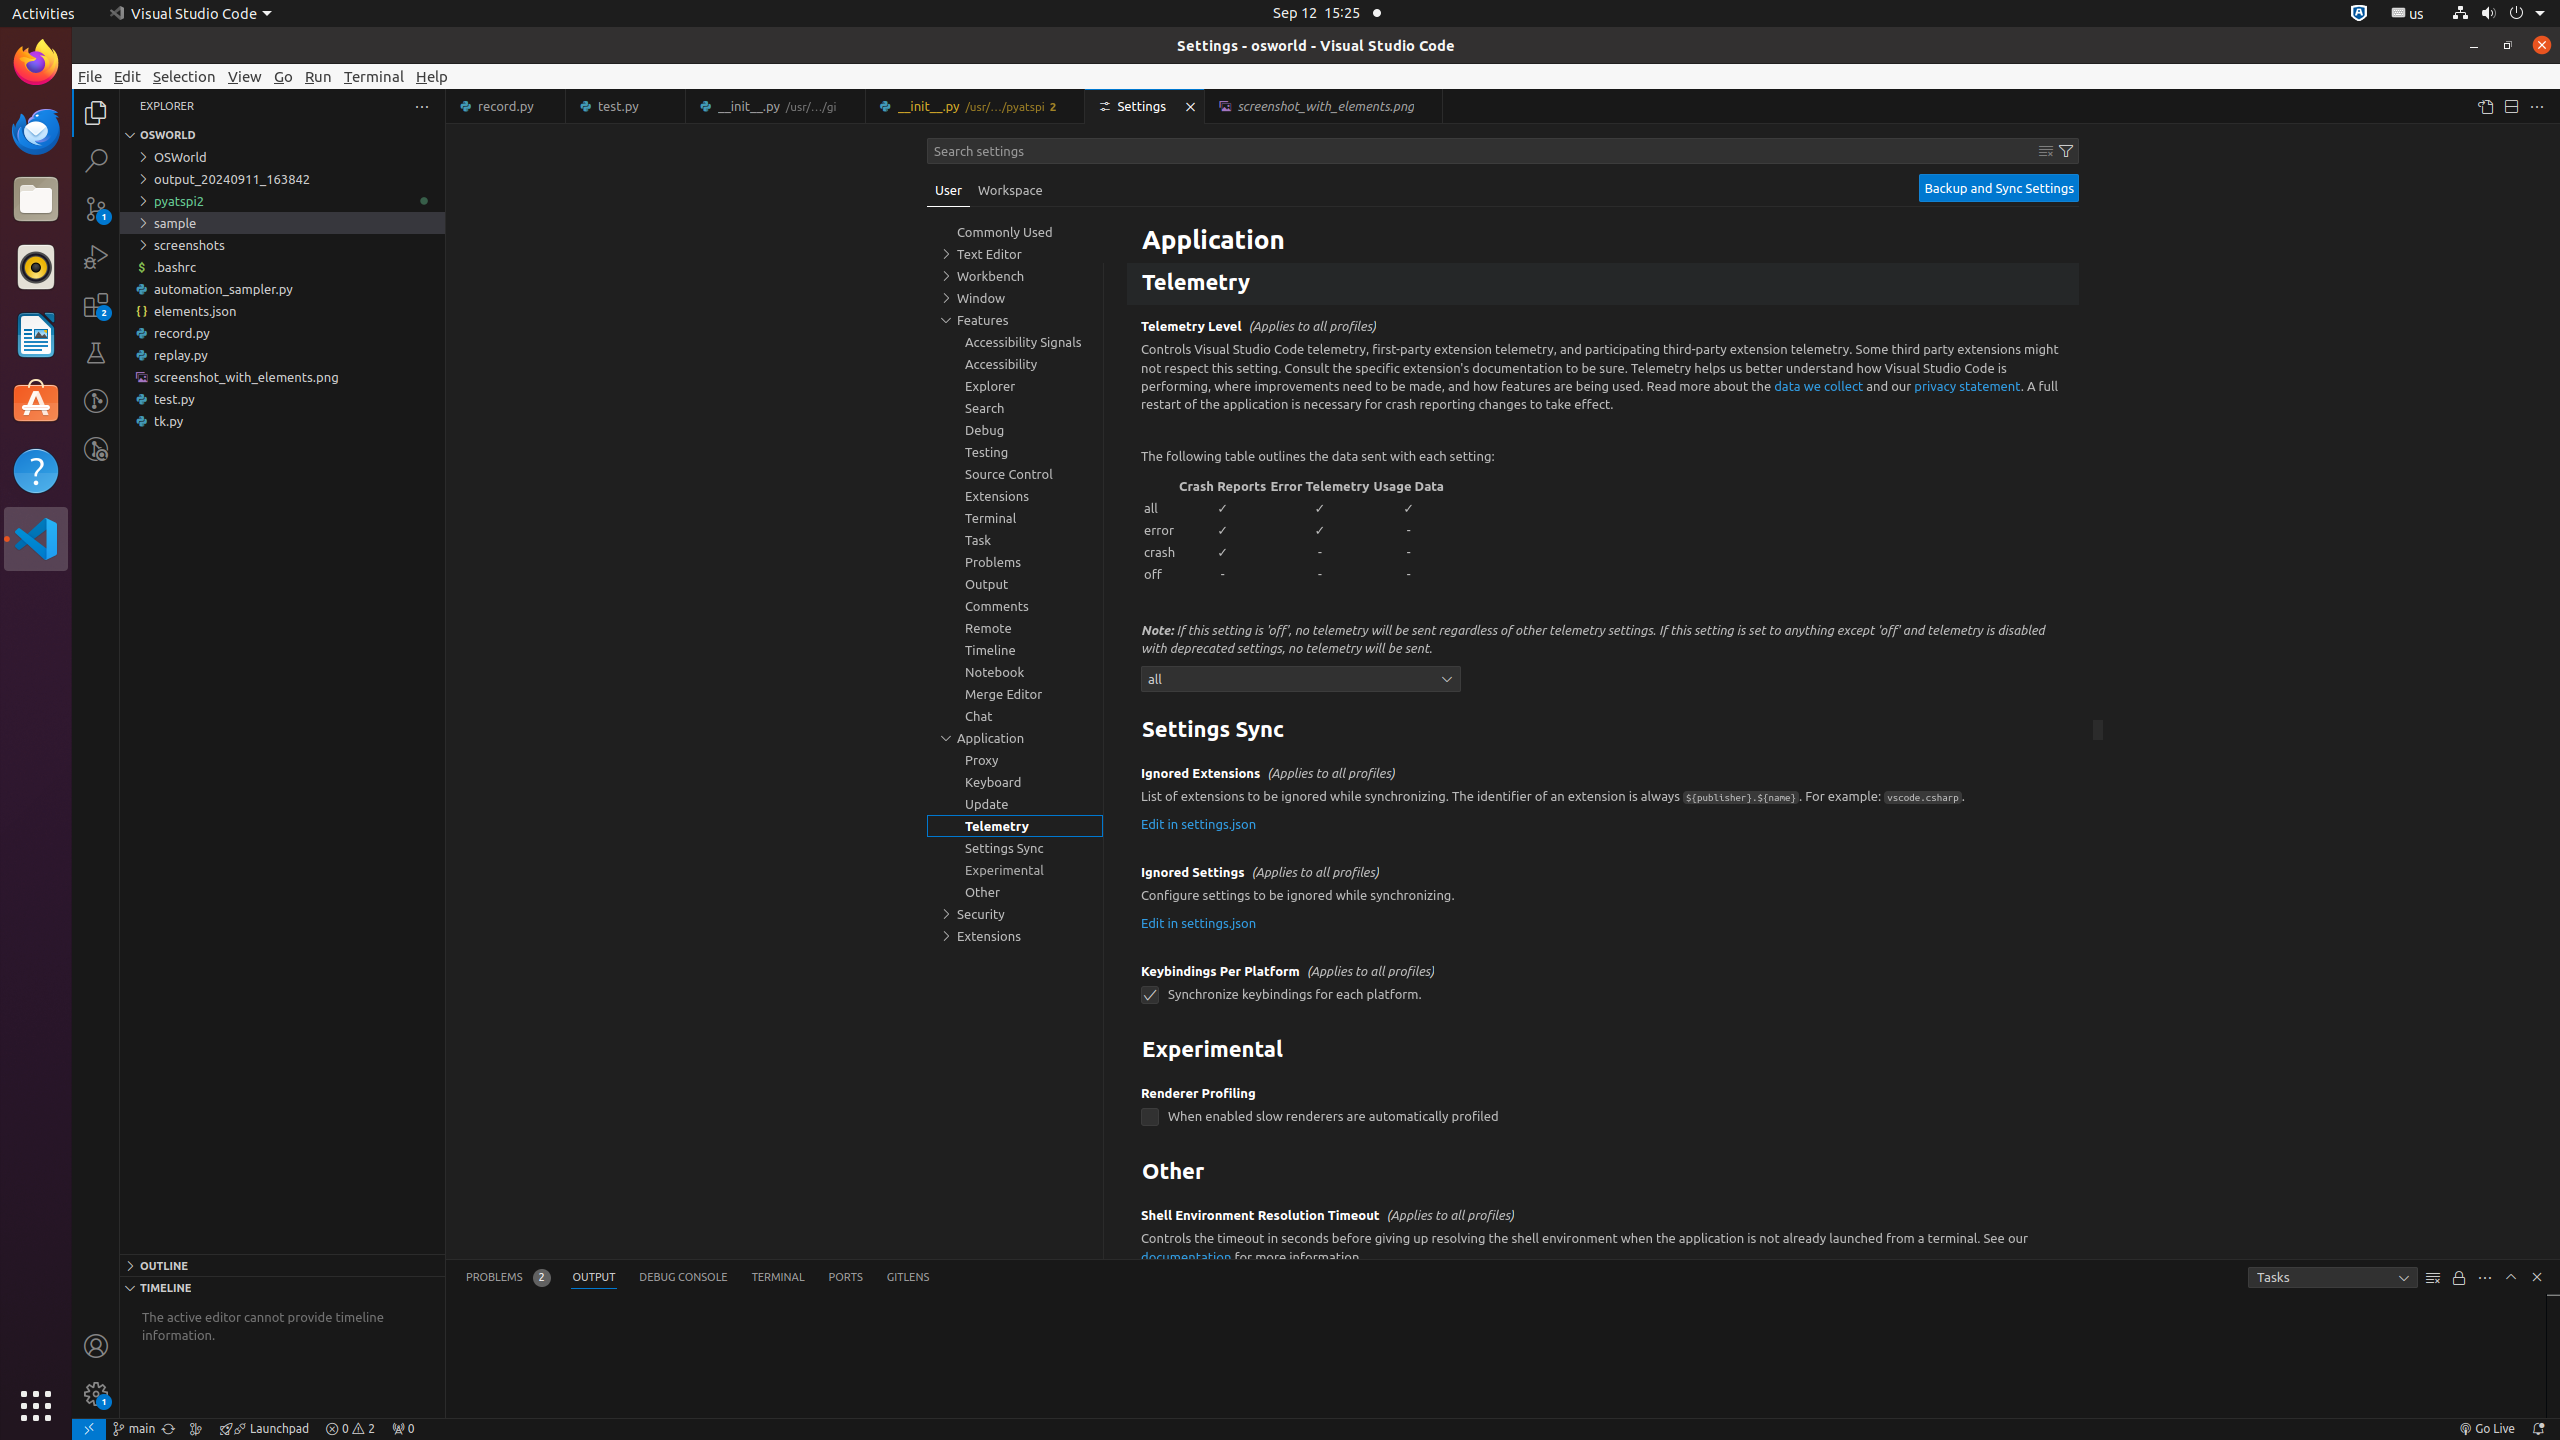 This screenshot has width=2560, height=1440. Describe the element at coordinates (594, 1278) in the screenshot. I see `Output (Ctrl+K Ctrl+H)` at that location.